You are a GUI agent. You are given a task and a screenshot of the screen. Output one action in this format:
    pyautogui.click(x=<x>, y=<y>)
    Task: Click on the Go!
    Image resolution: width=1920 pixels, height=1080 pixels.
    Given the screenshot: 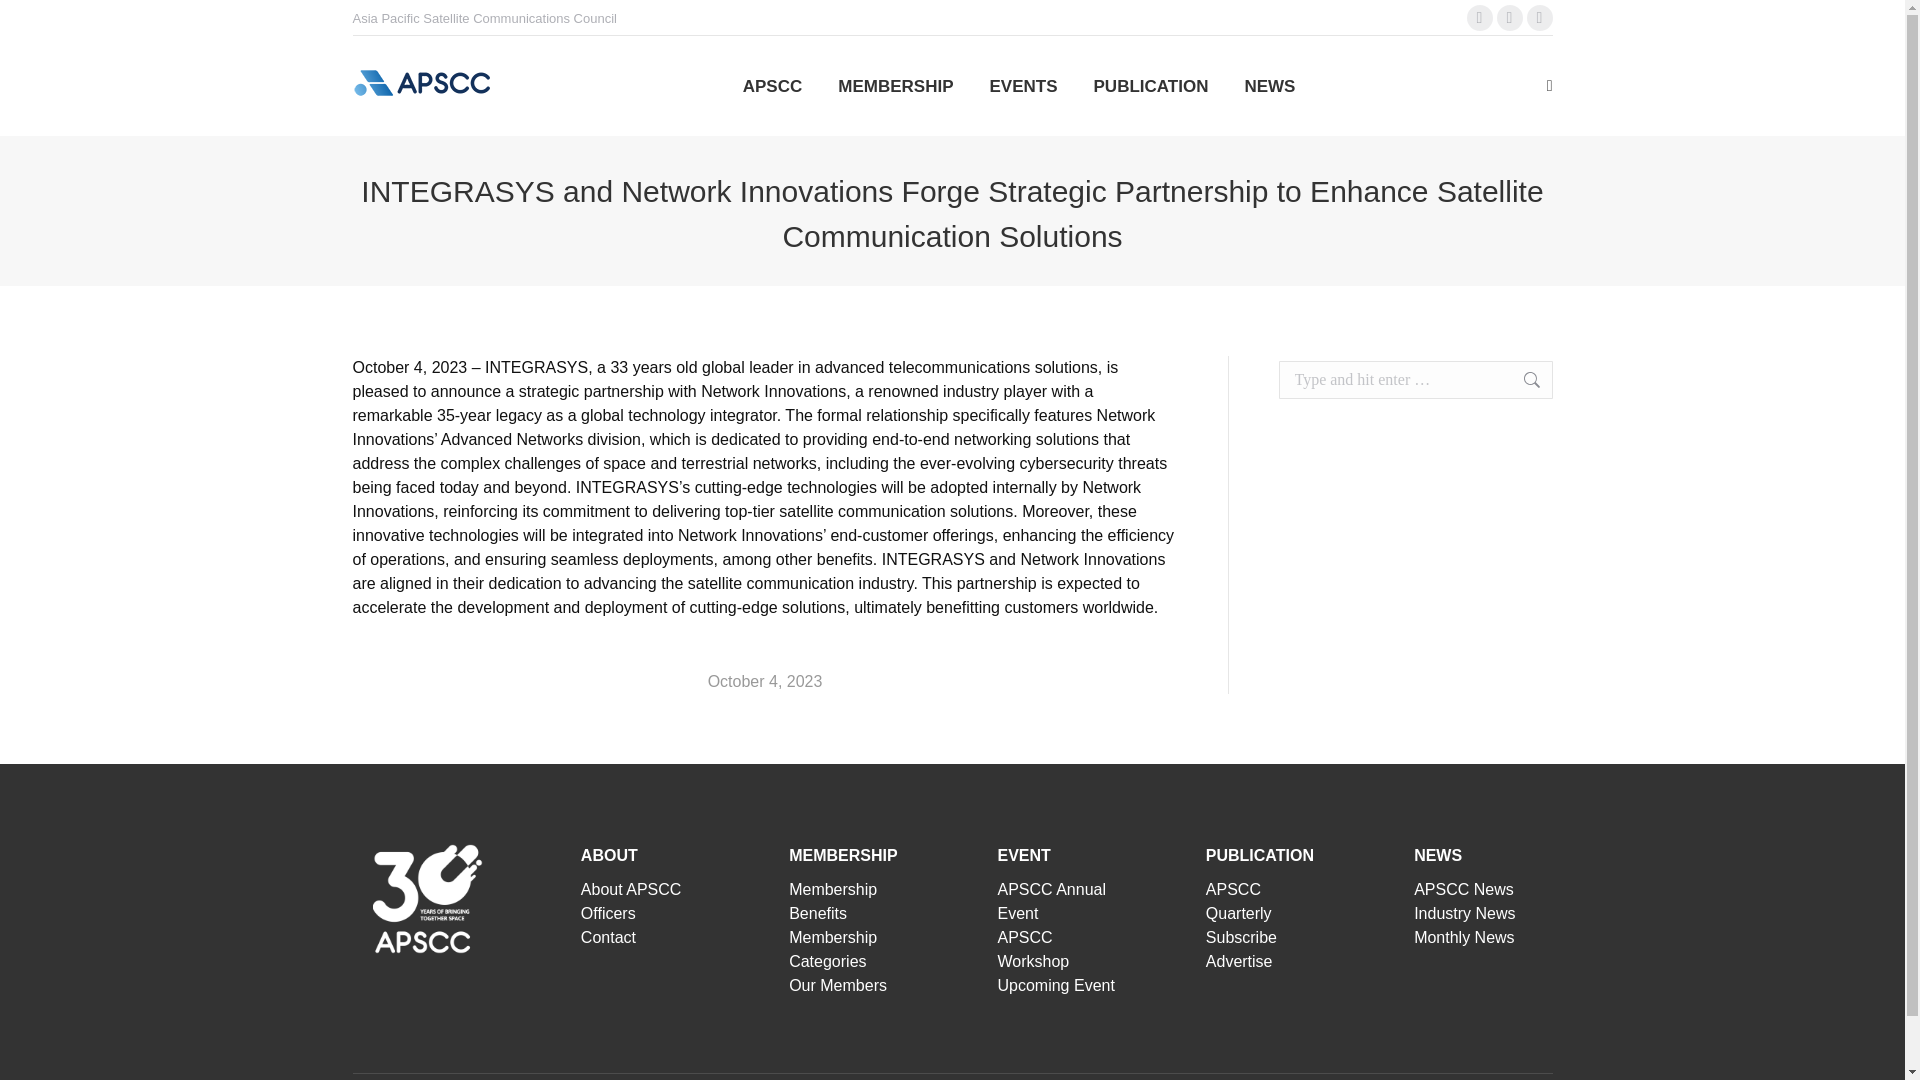 What is the action you would take?
    pyautogui.click(x=1521, y=379)
    